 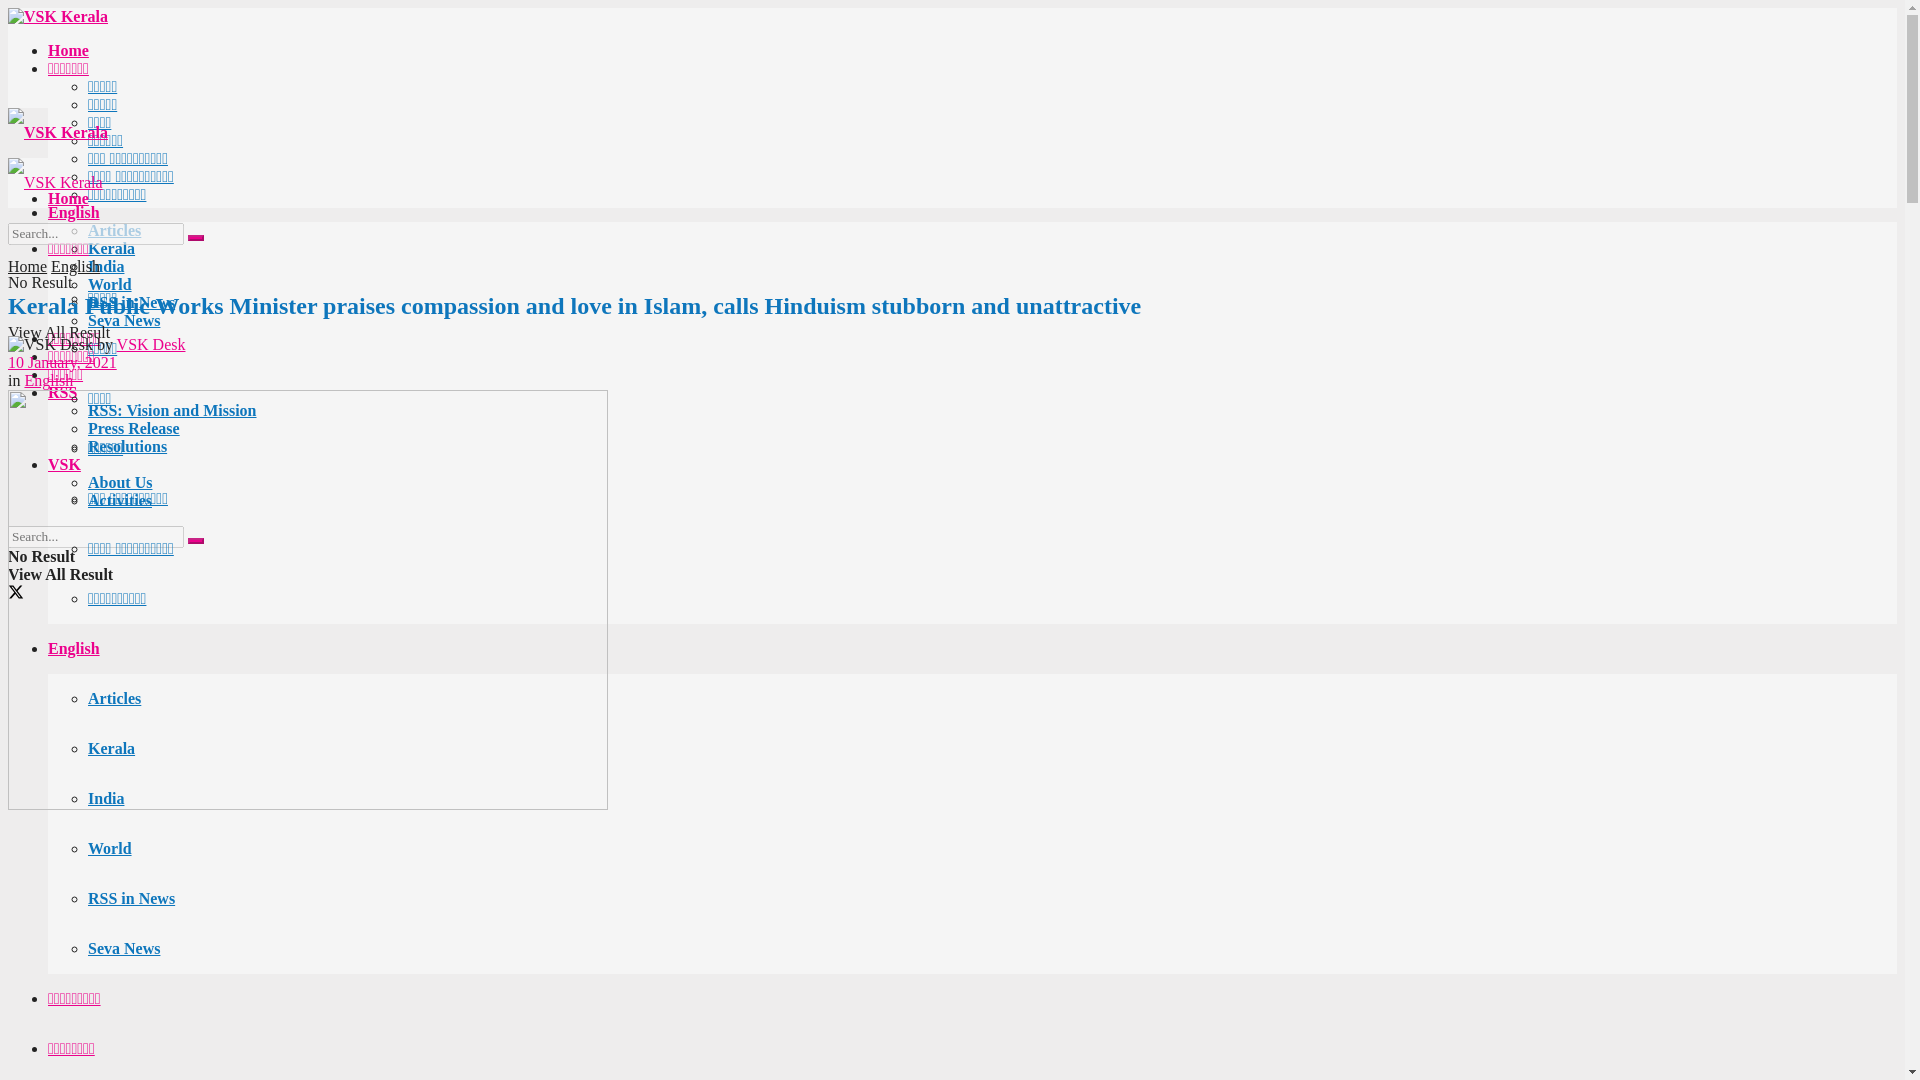 What do you see at coordinates (74, 212) in the screenshot?
I see `English` at bounding box center [74, 212].